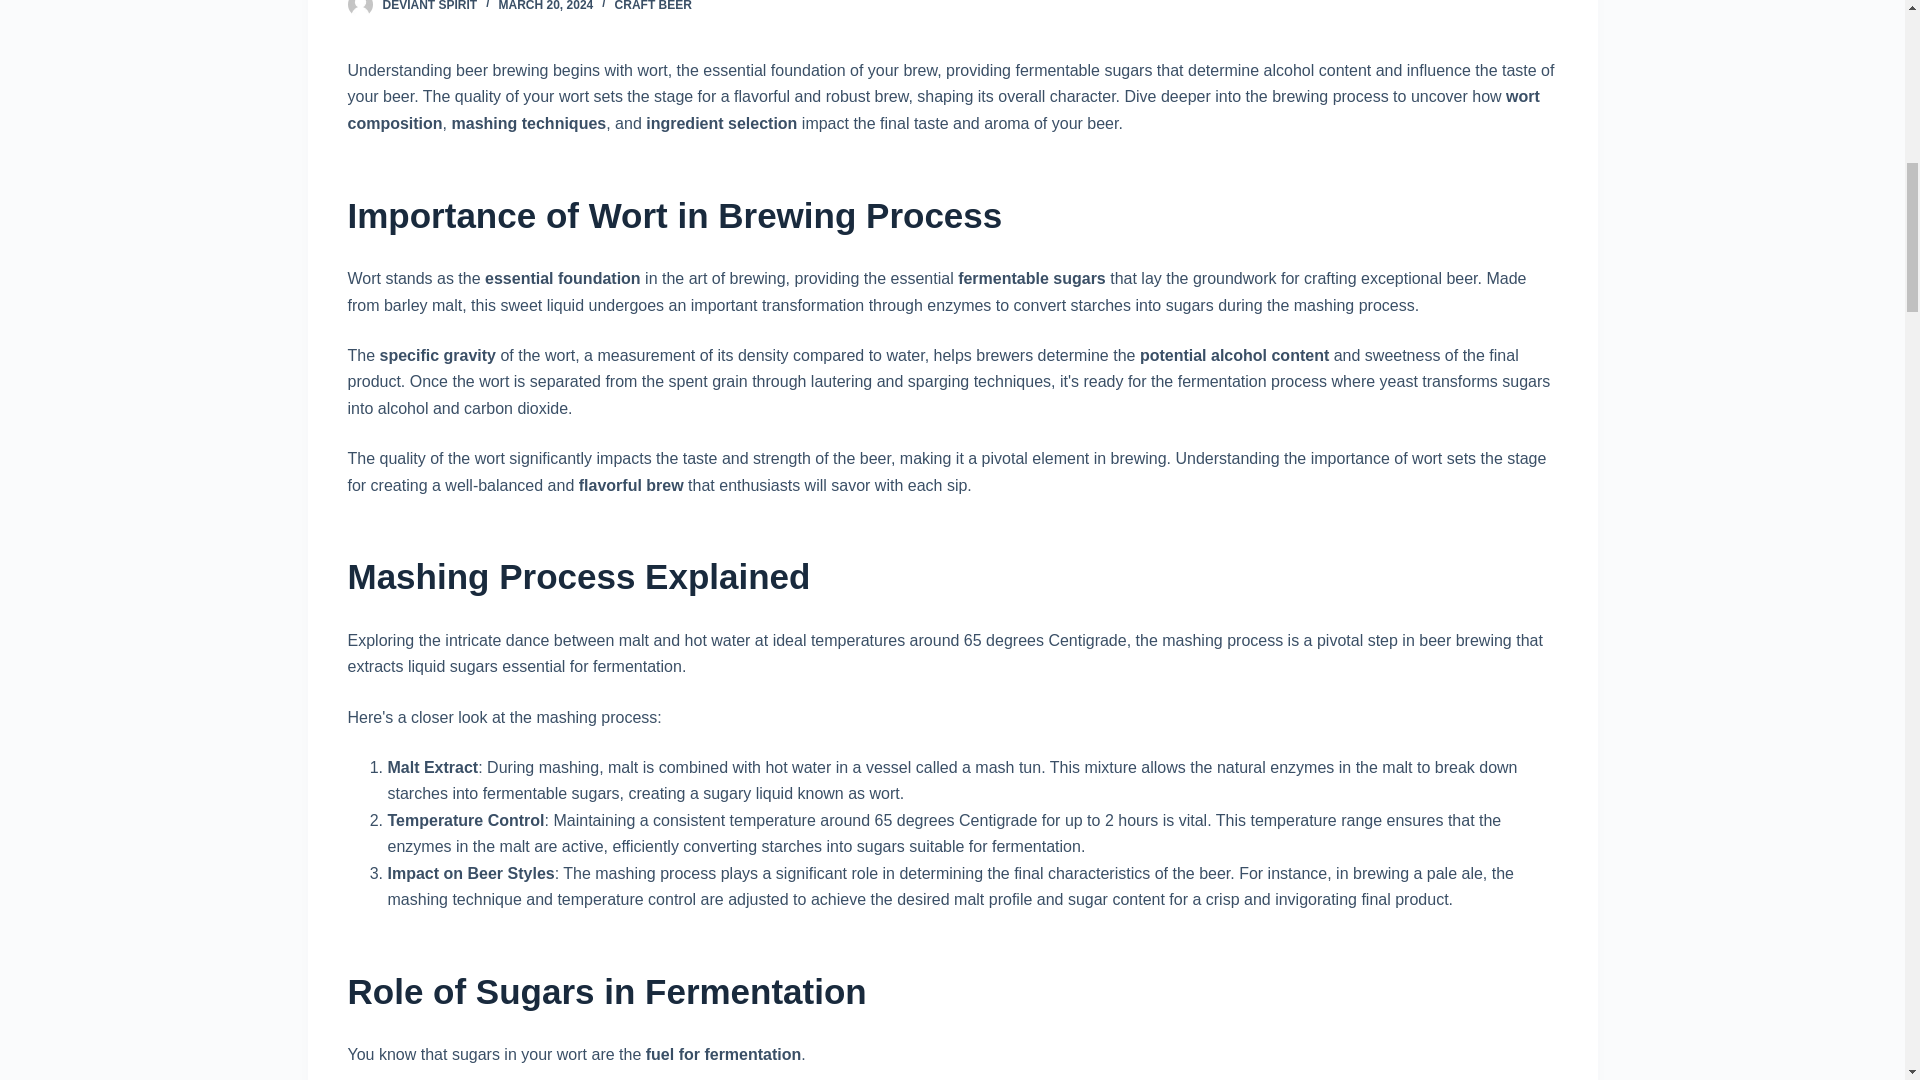 This screenshot has width=1920, height=1080. Describe the element at coordinates (429, 6) in the screenshot. I see `DEVIANT SPIRIT` at that location.